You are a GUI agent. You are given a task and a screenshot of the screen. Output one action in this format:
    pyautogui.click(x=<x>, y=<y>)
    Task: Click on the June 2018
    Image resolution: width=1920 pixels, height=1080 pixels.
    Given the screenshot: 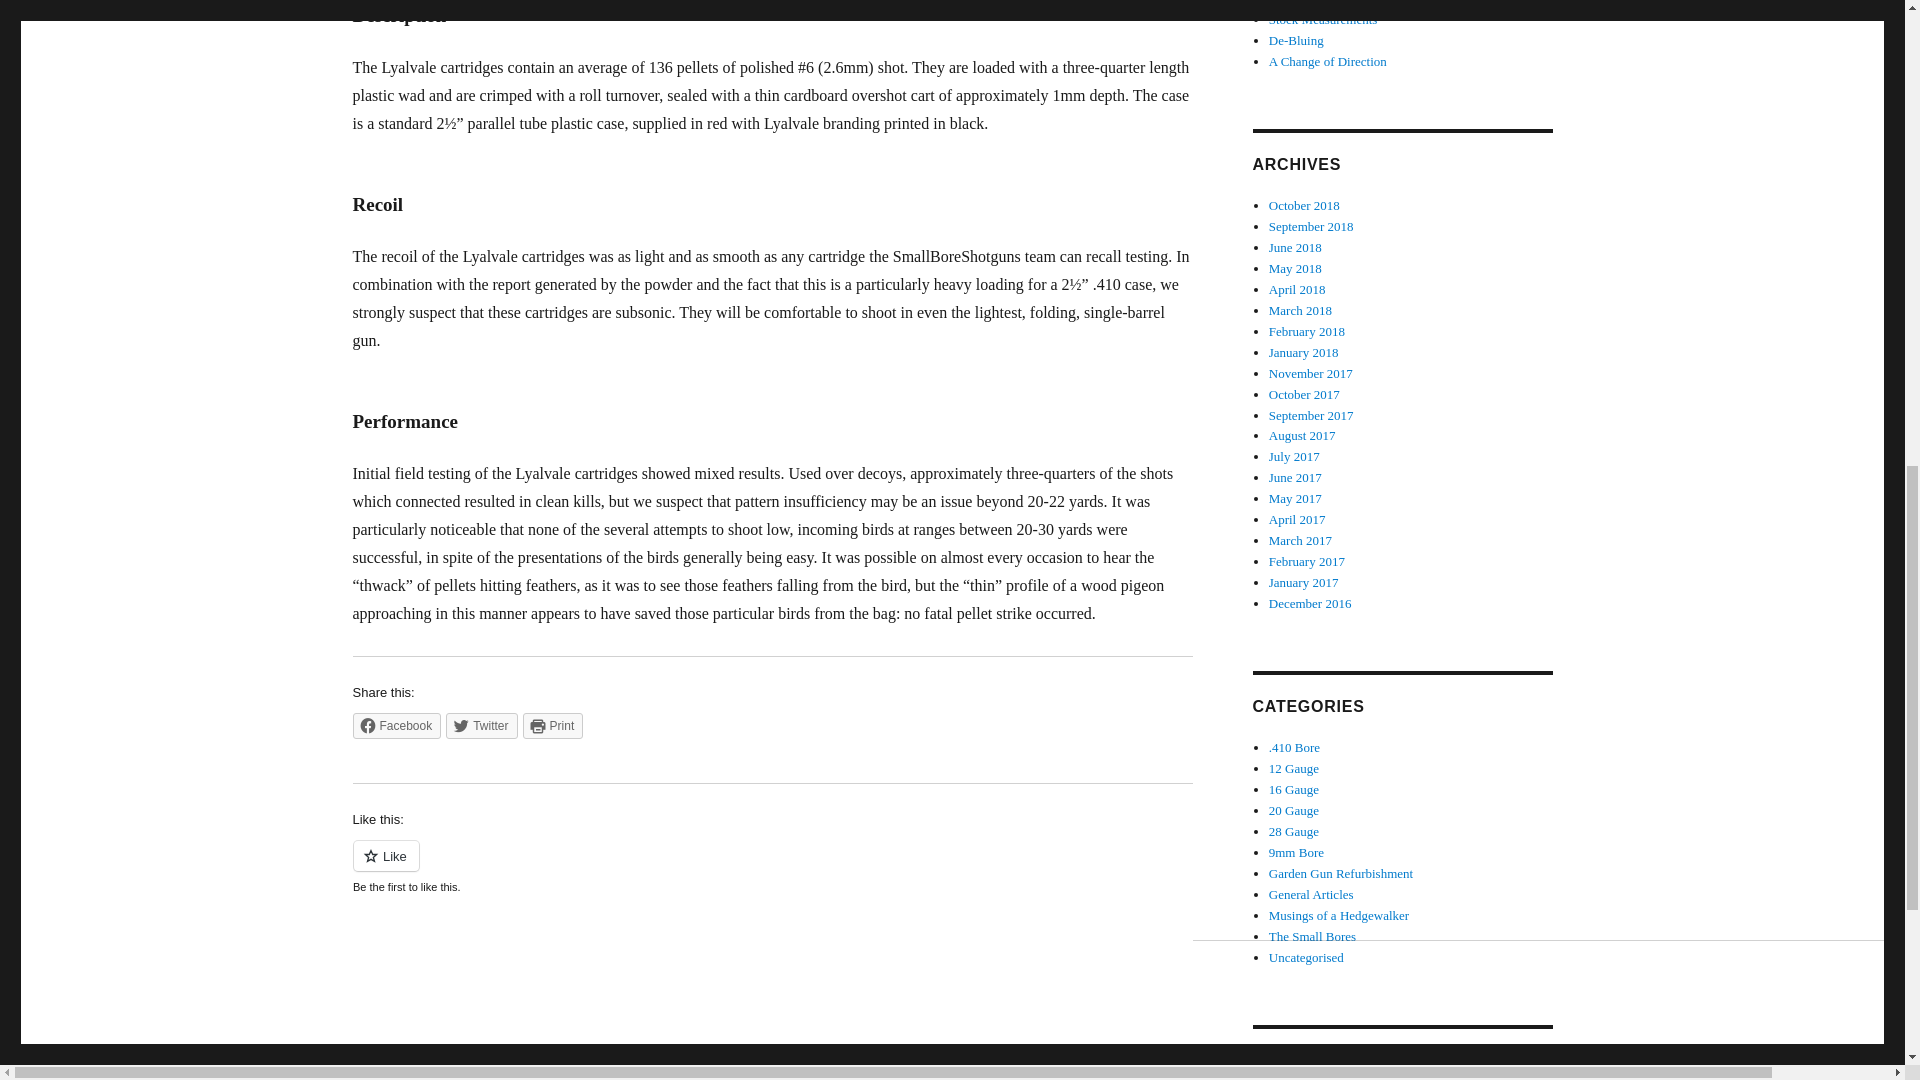 What is the action you would take?
    pyautogui.click(x=1296, y=246)
    